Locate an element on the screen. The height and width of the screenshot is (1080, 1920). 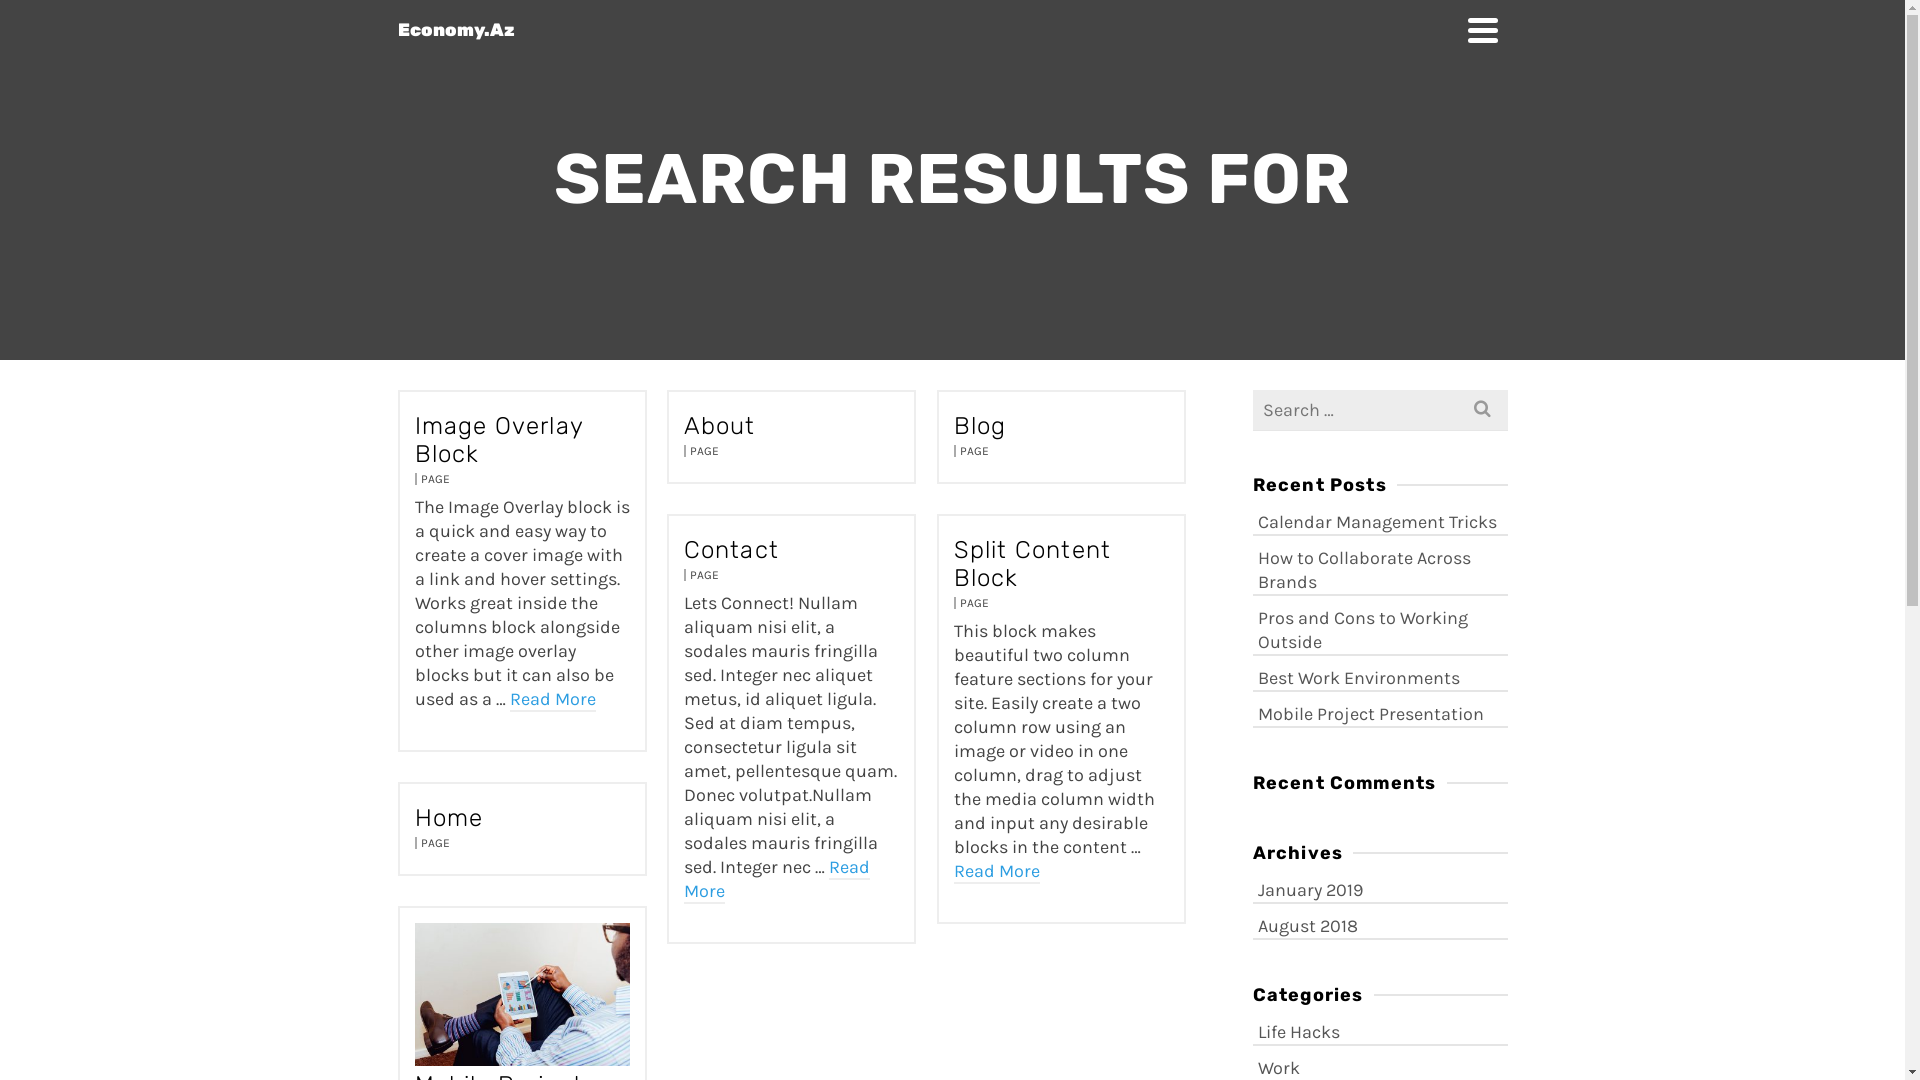
How to Collaborate Across Brands is located at coordinates (1380, 568).